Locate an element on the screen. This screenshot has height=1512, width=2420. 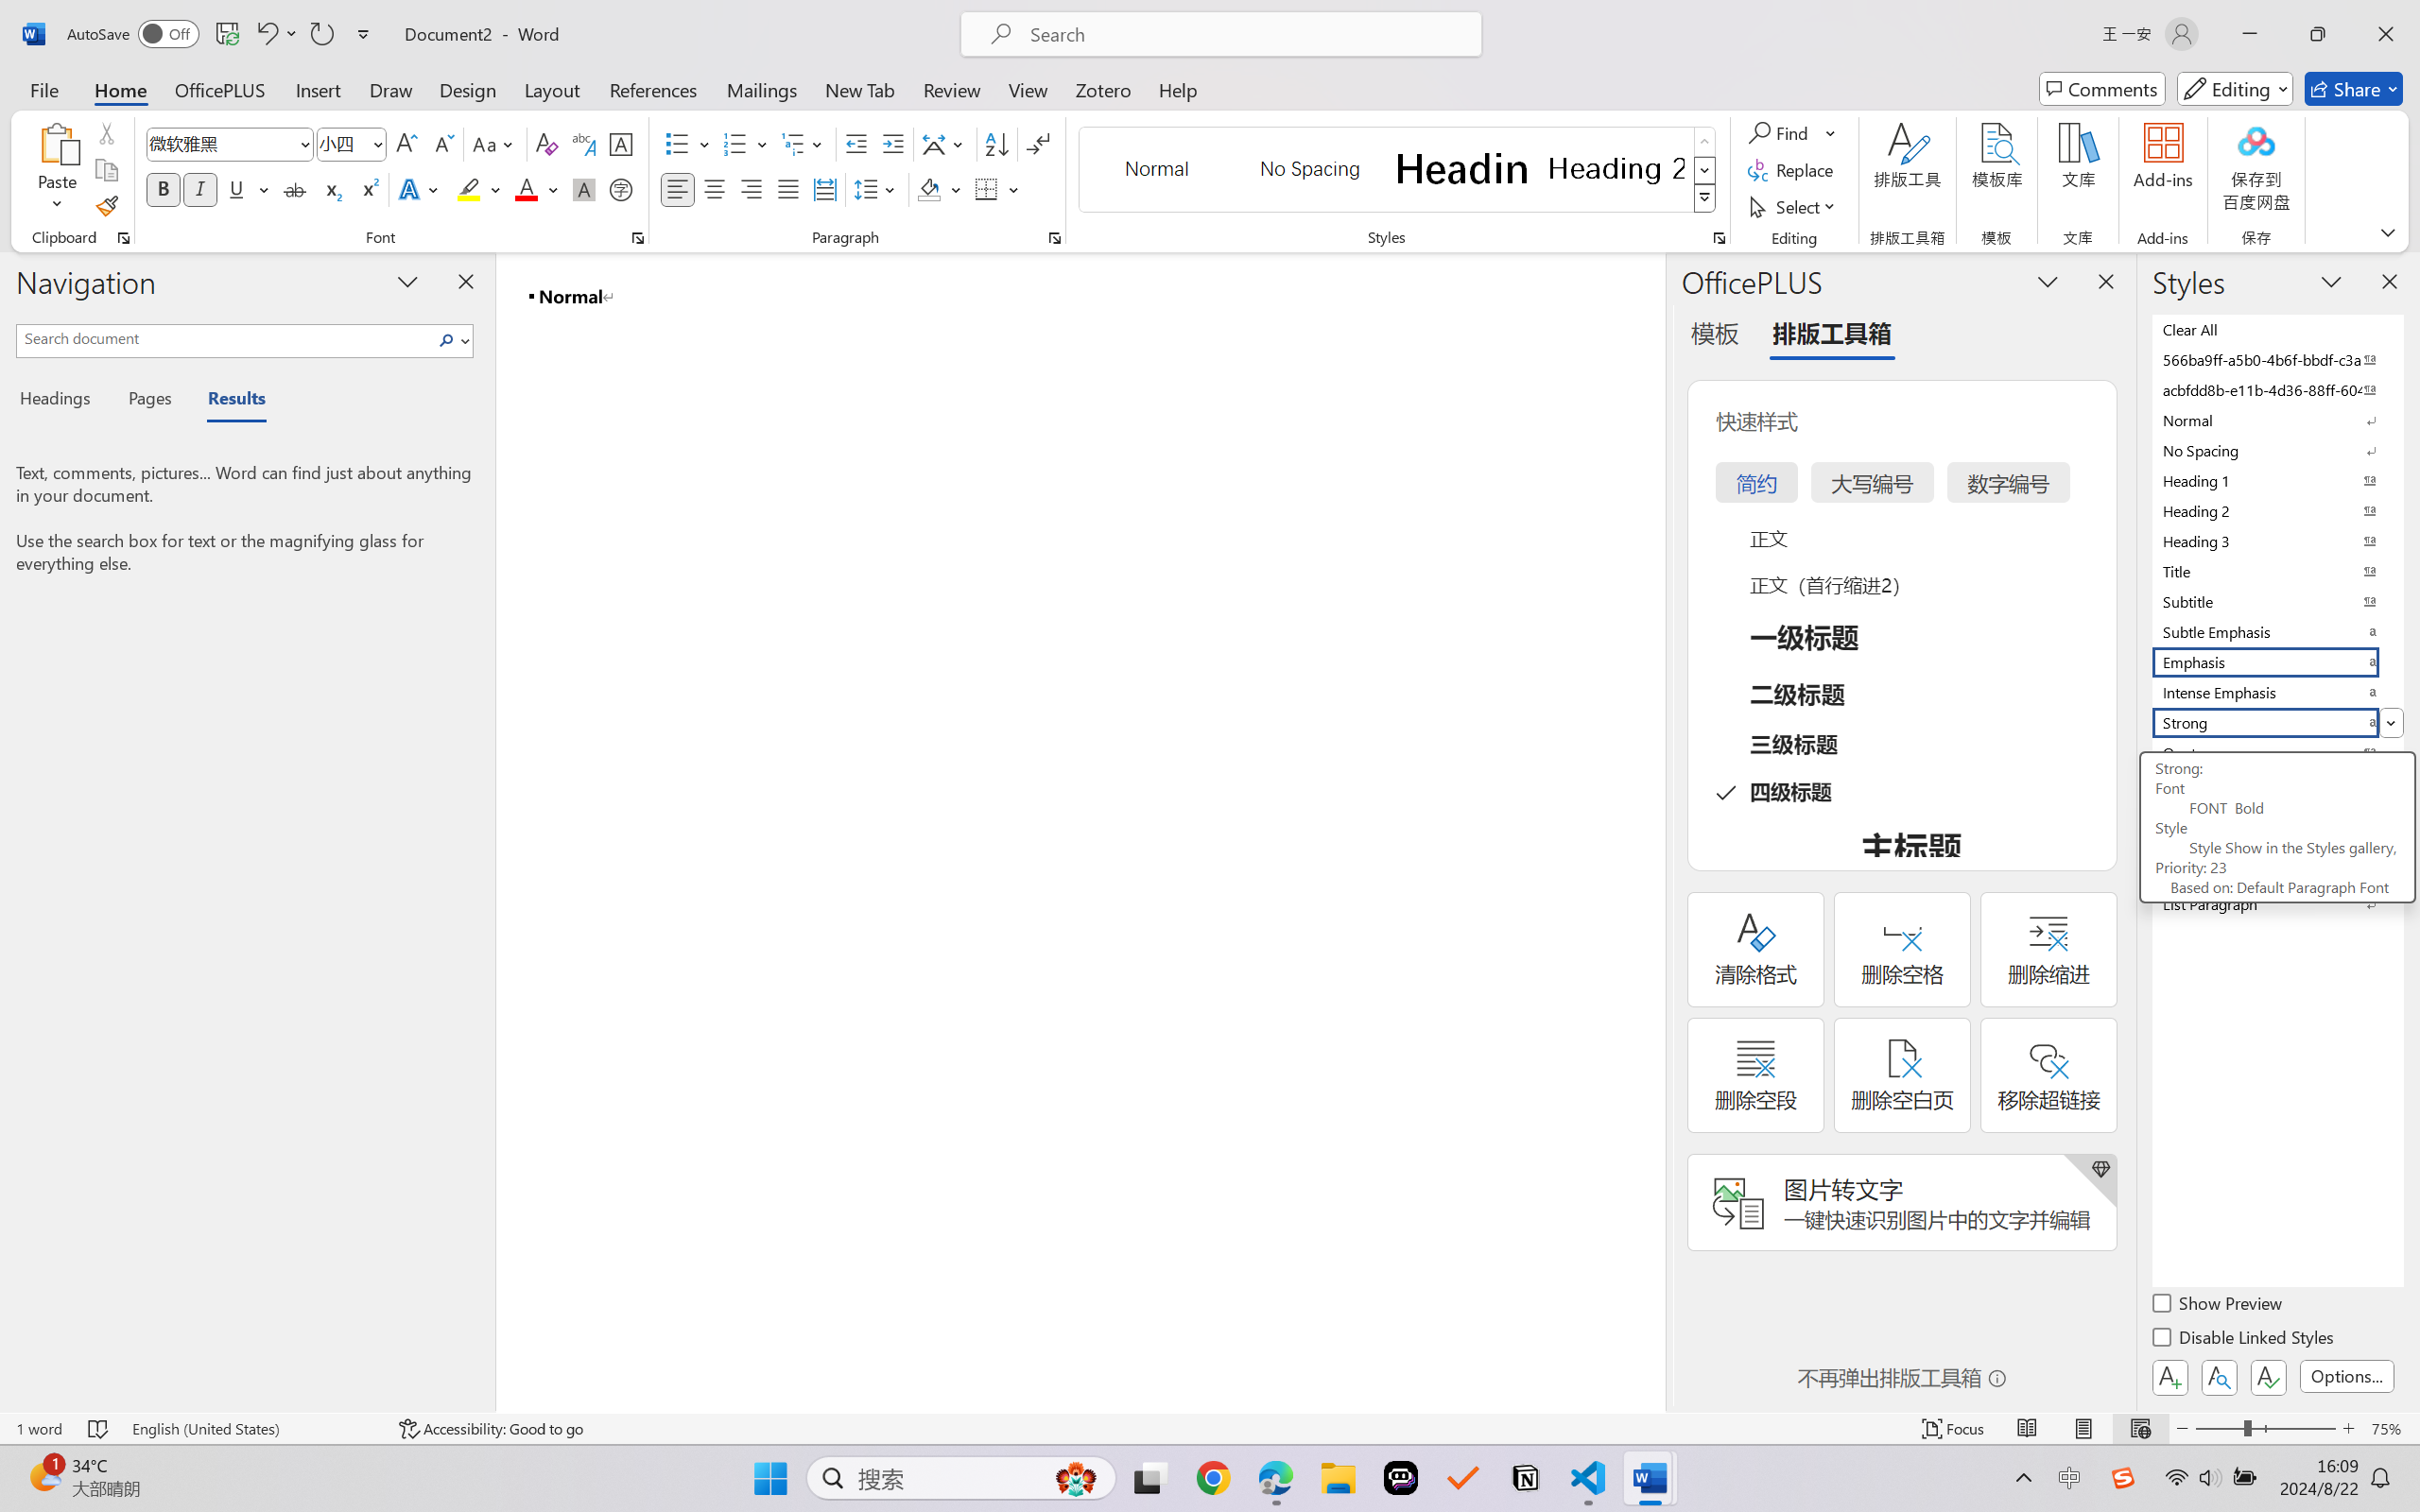
Customize Quick Access Toolbar is located at coordinates (364, 34).